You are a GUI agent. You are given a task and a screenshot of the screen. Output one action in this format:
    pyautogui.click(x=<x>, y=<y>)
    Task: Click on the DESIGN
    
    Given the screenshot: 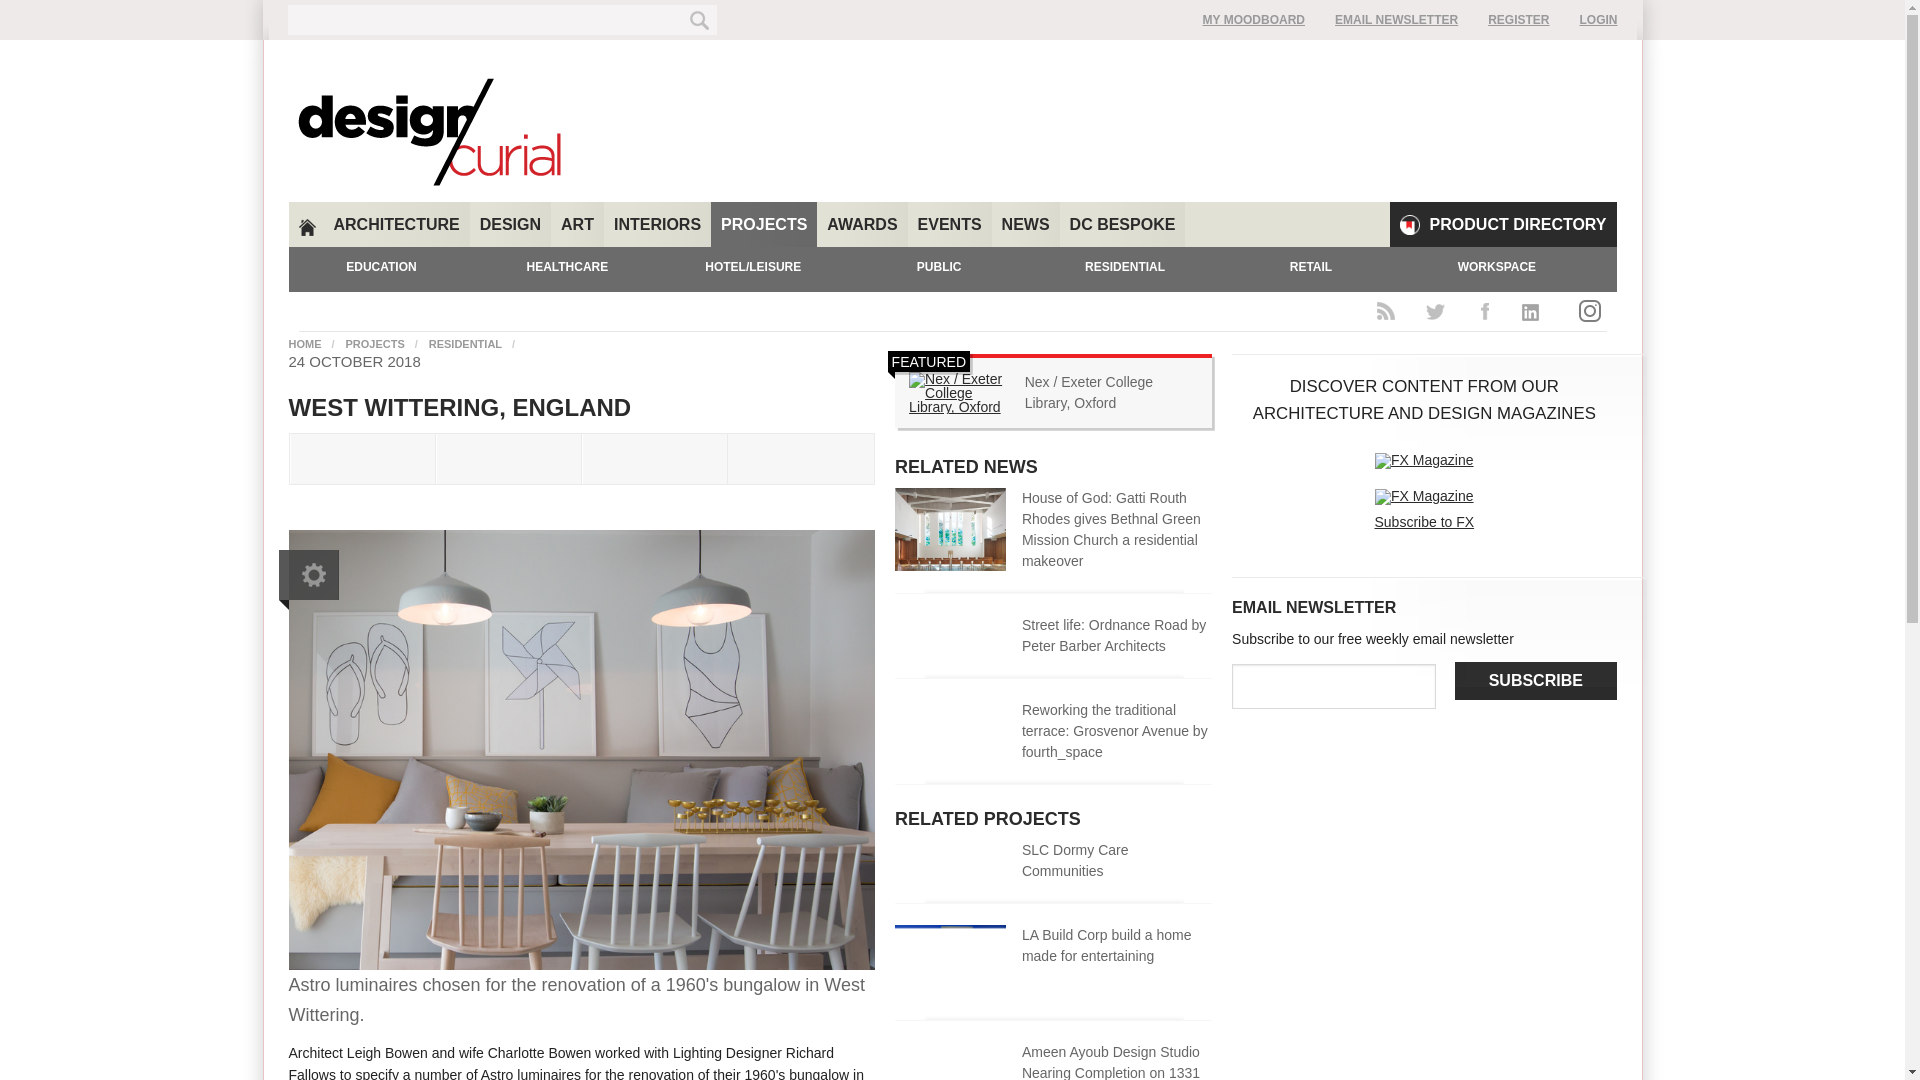 What is the action you would take?
    pyautogui.click(x=510, y=224)
    